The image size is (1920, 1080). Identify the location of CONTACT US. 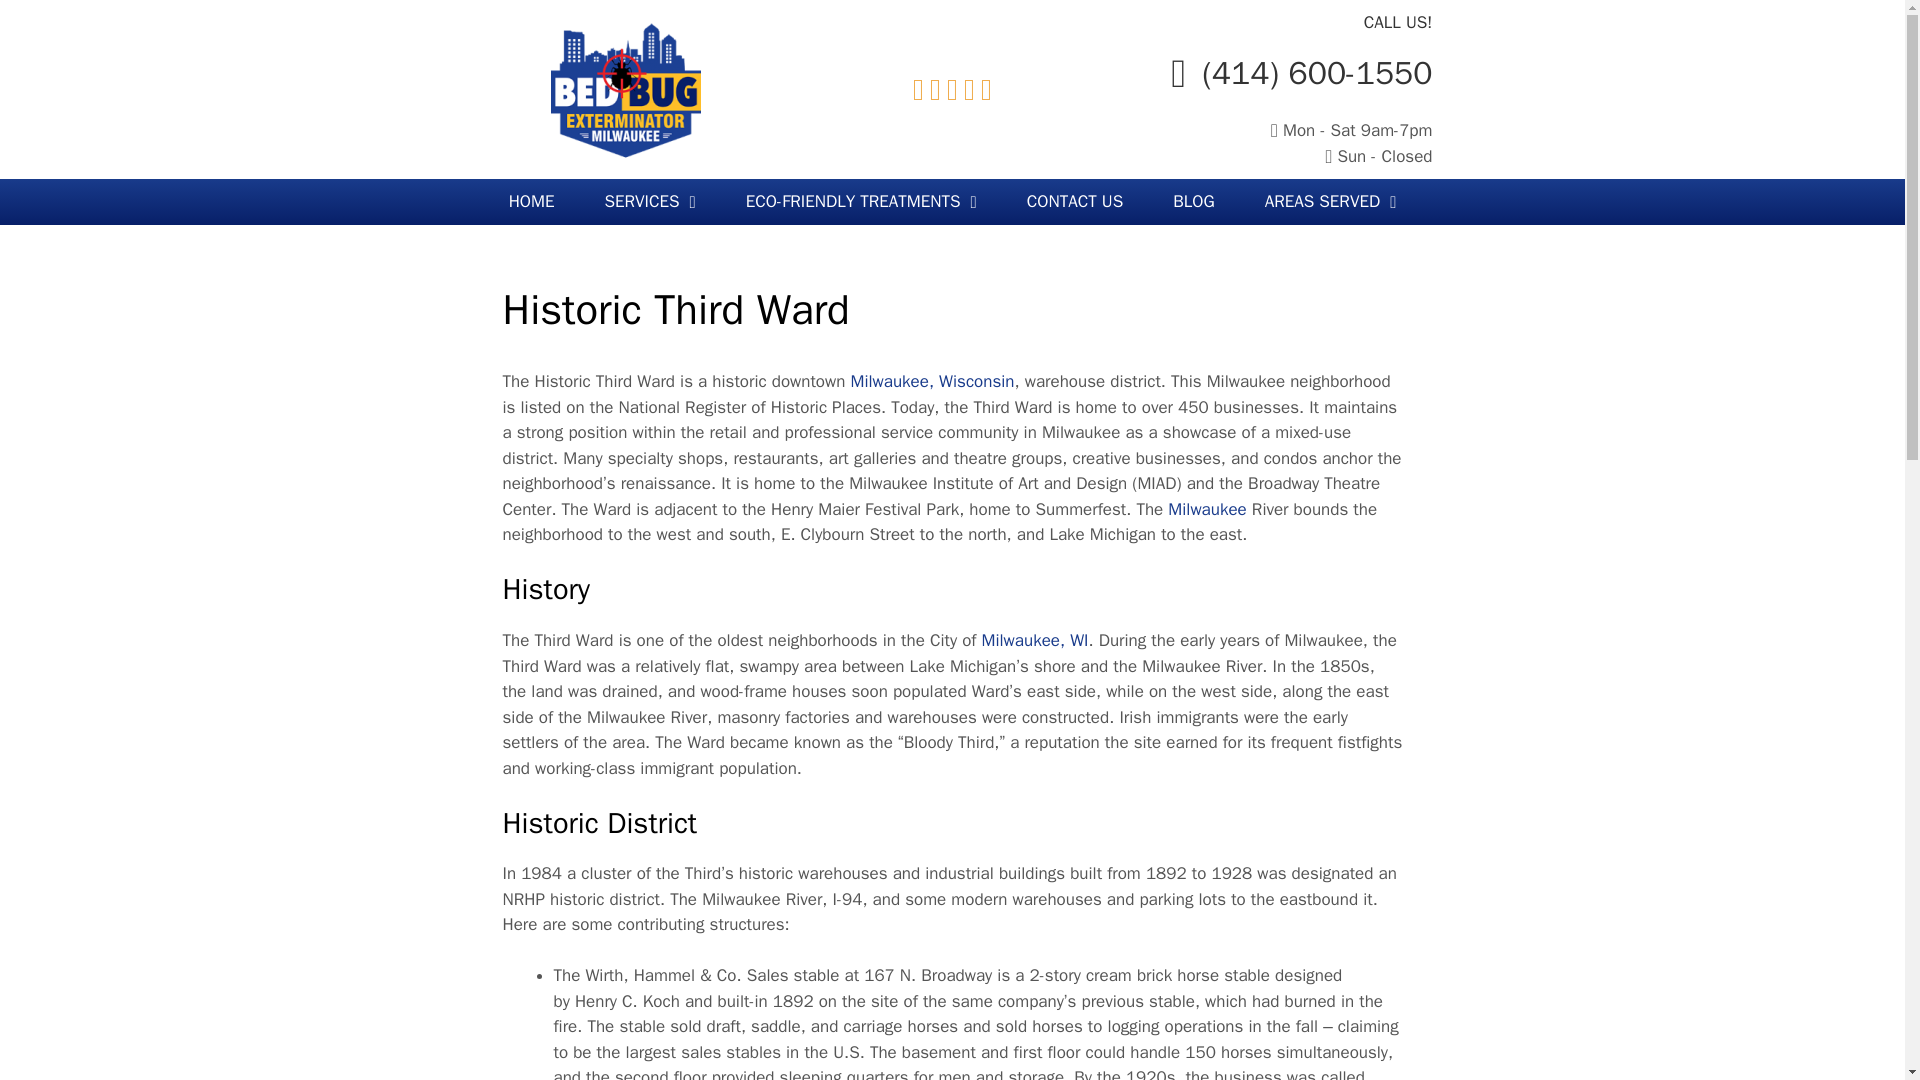
(1075, 202).